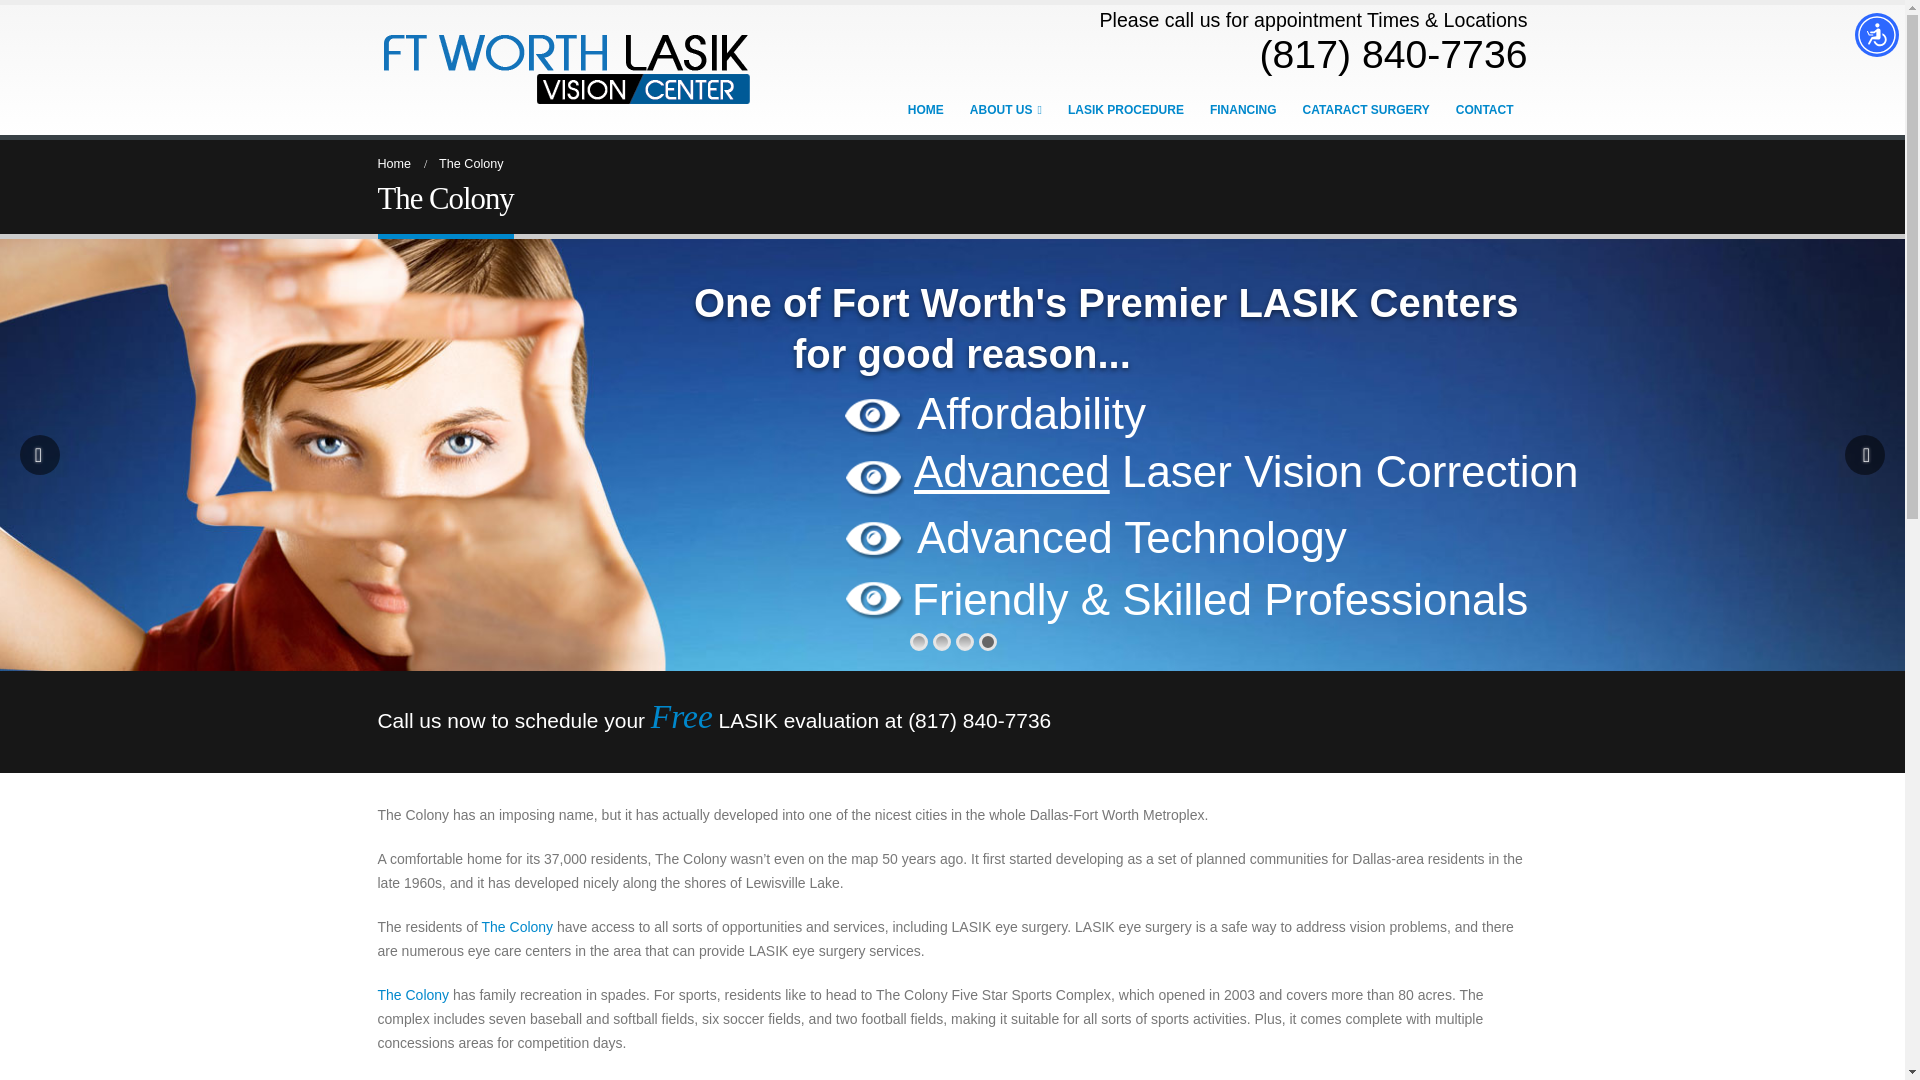 The width and height of the screenshot is (1920, 1080). I want to click on The Colony, so click(632, 1079).